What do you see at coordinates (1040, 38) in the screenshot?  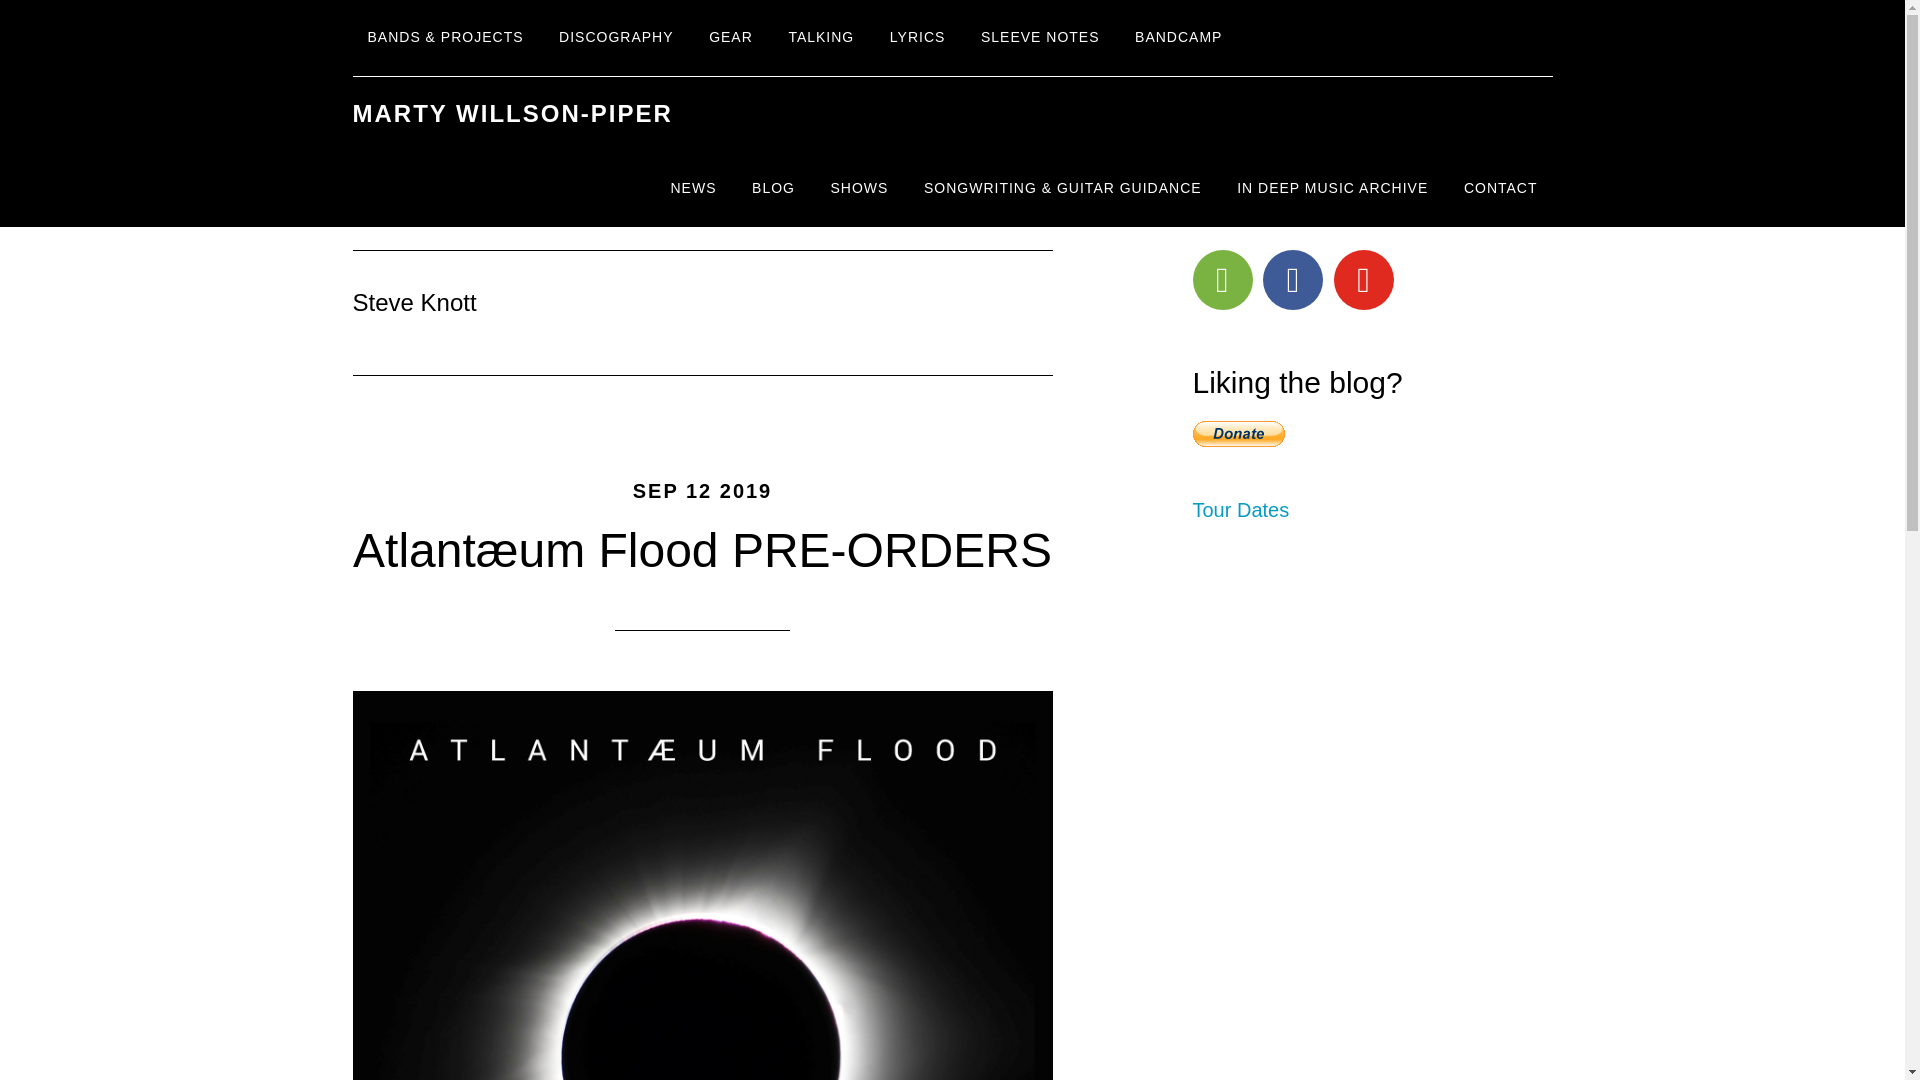 I see `SLEEVE NOTES` at bounding box center [1040, 38].